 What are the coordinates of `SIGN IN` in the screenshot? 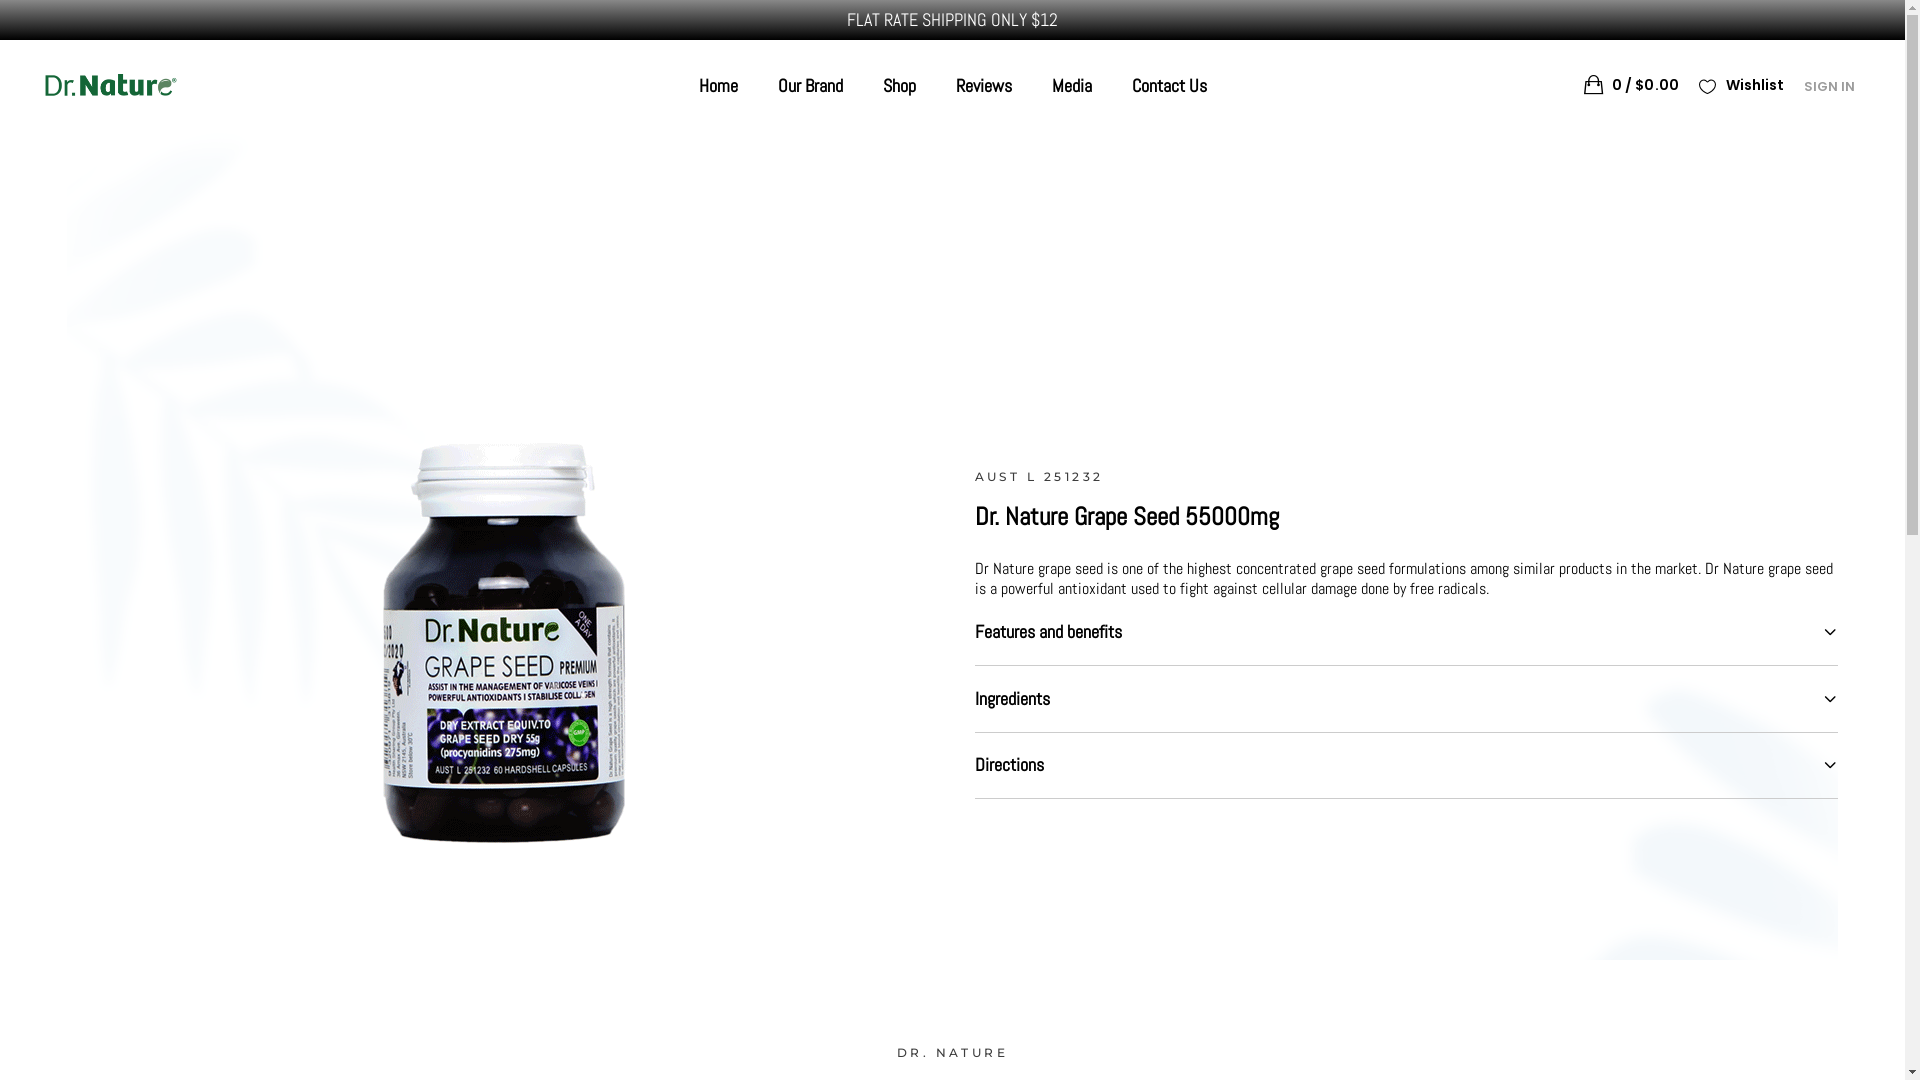 It's located at (1830, 86).